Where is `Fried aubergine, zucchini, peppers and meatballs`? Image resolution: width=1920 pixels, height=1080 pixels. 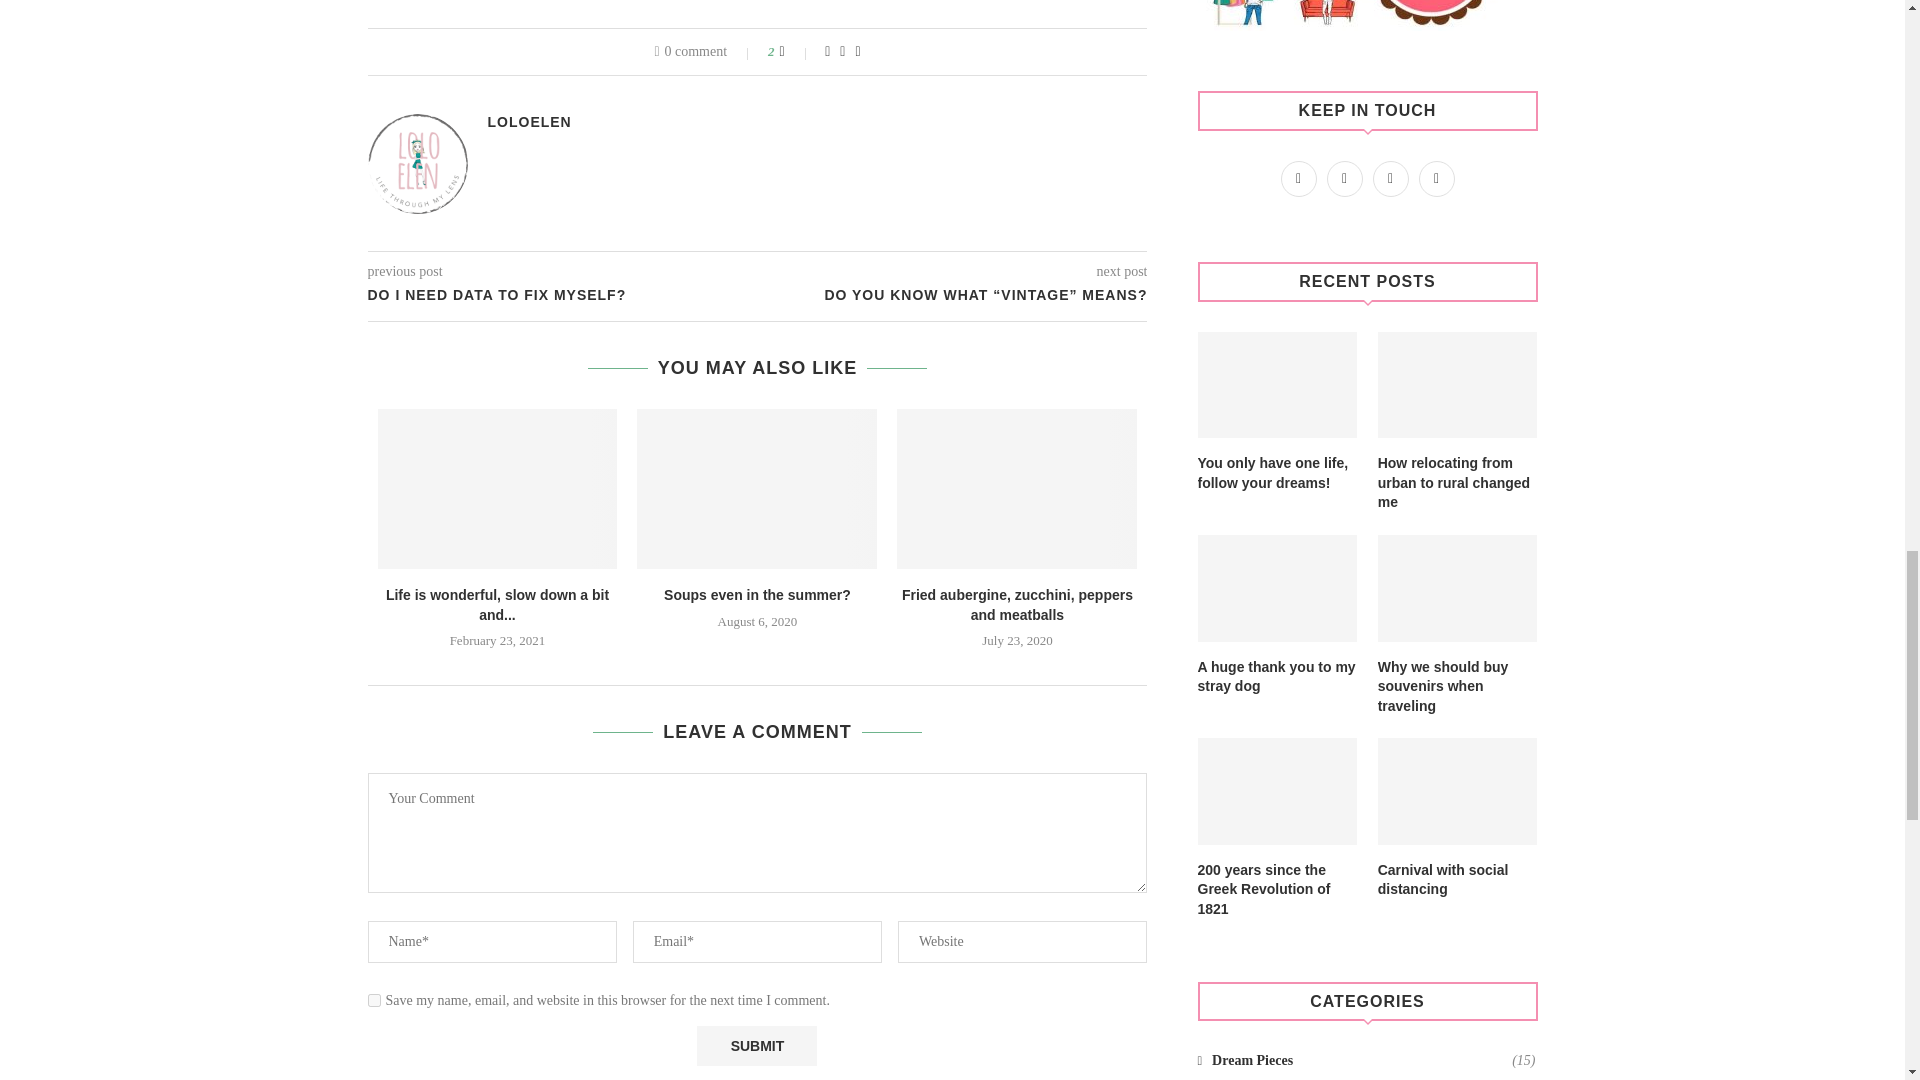 Fried aubergine, zucchini, peppers and meatballs is located at coordinates (1016, 489).